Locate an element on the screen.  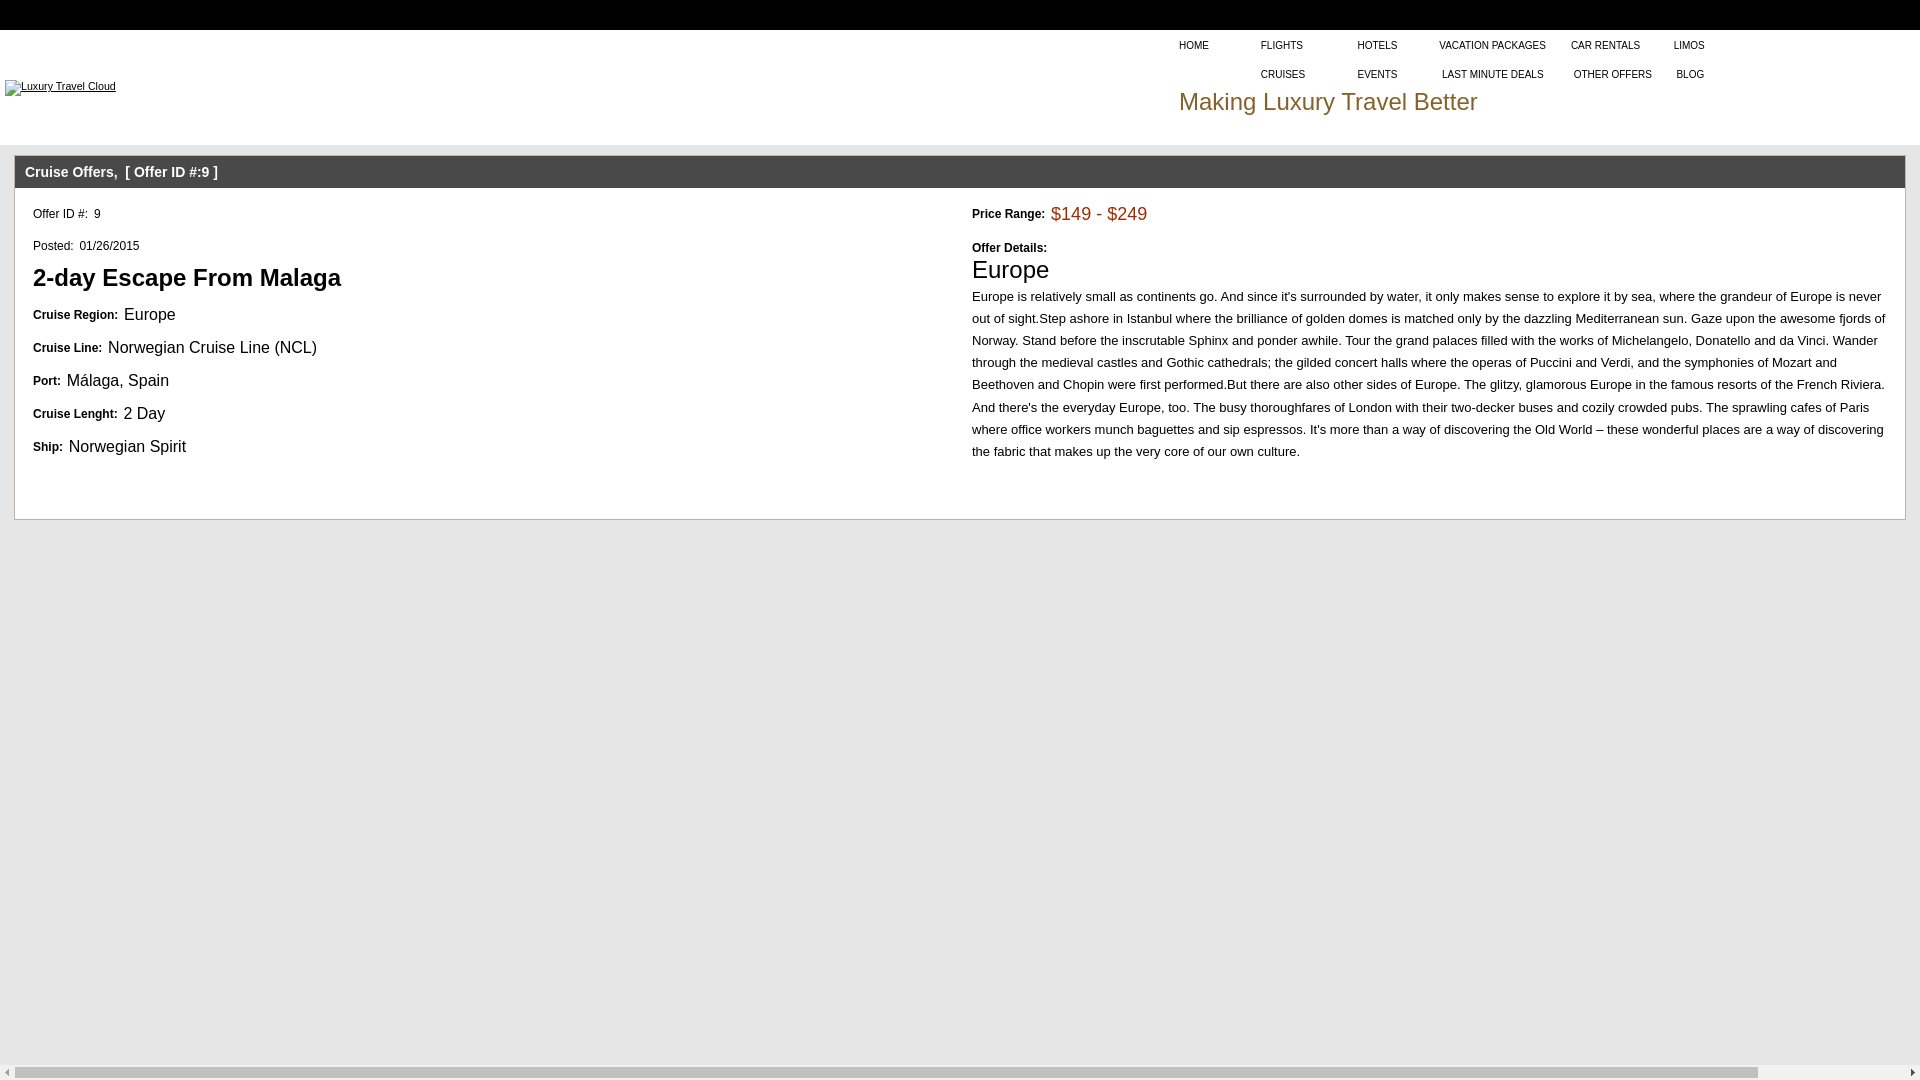
VACATION PACKAGES is located at coordinates (1492, 44).